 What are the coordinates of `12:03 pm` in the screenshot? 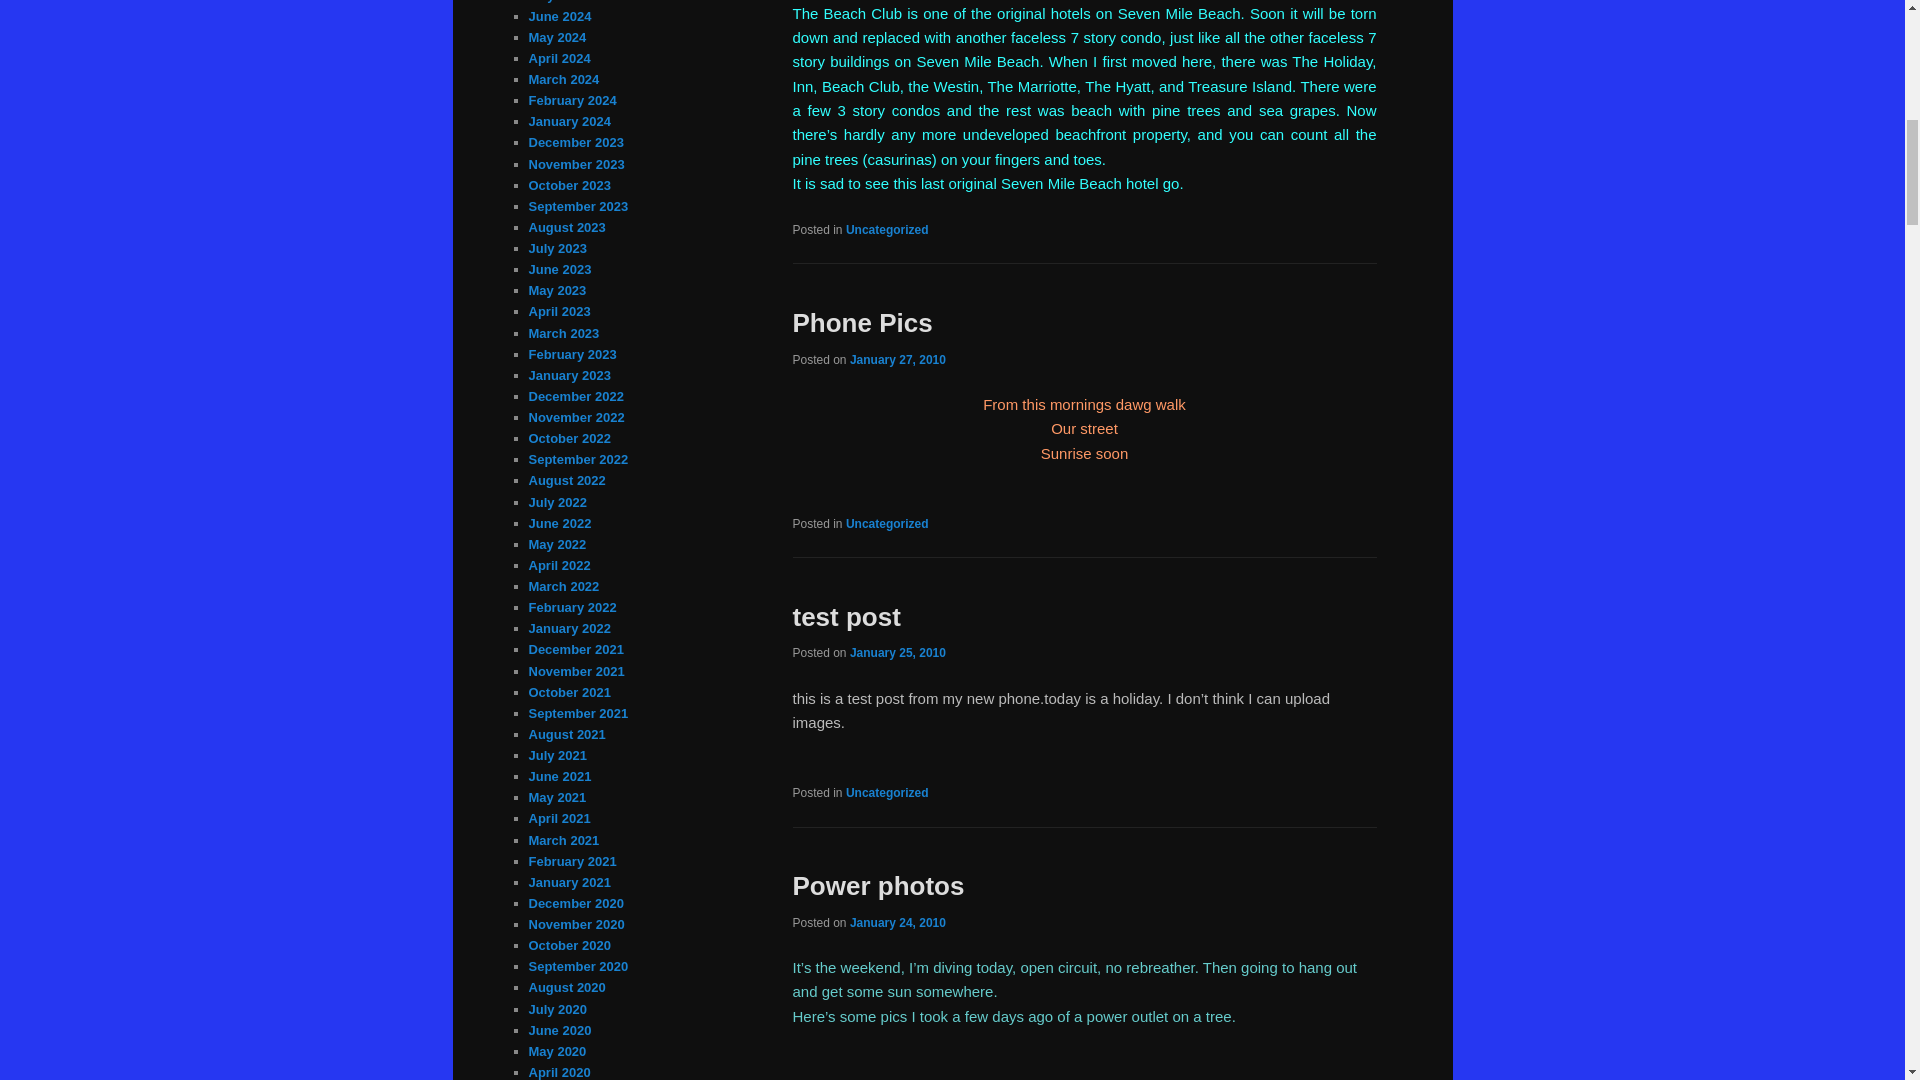 It's located at (898, 922).